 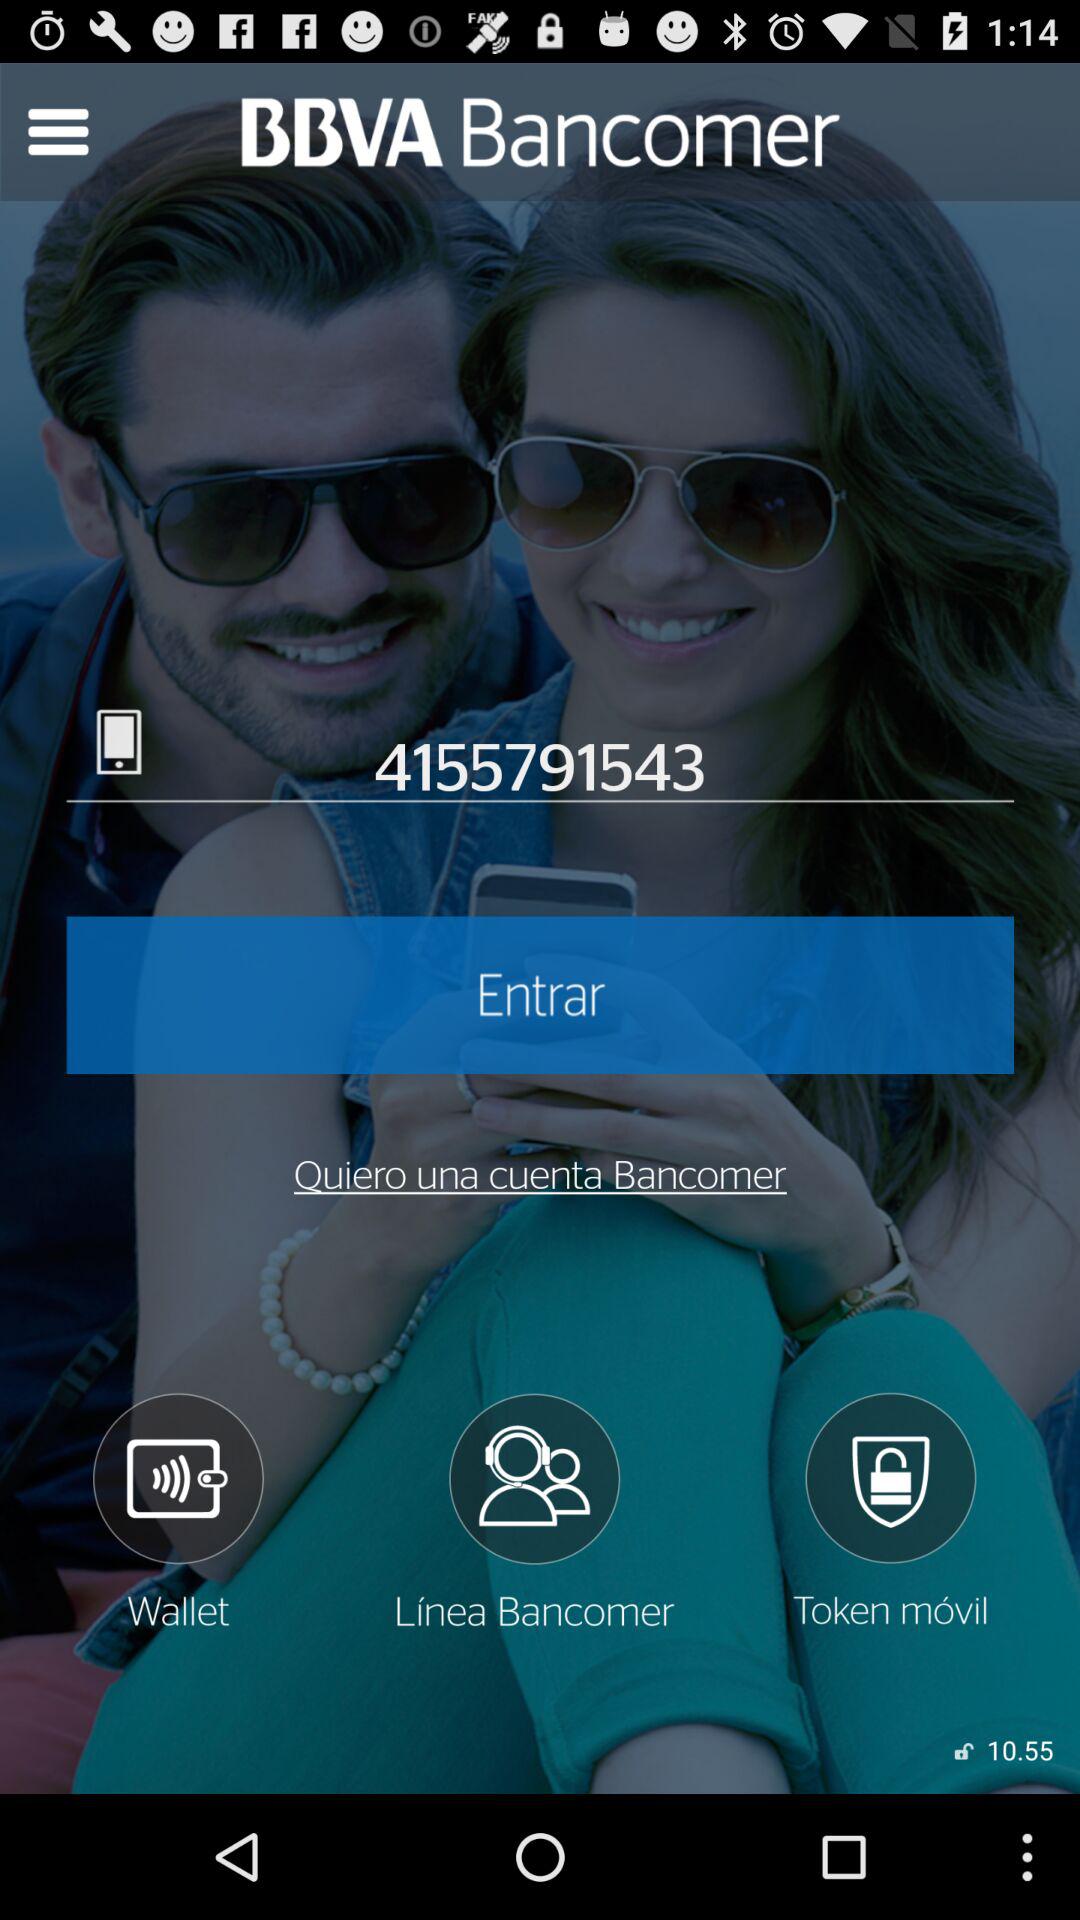 I want to click on log, so click(x=890, y=1511).